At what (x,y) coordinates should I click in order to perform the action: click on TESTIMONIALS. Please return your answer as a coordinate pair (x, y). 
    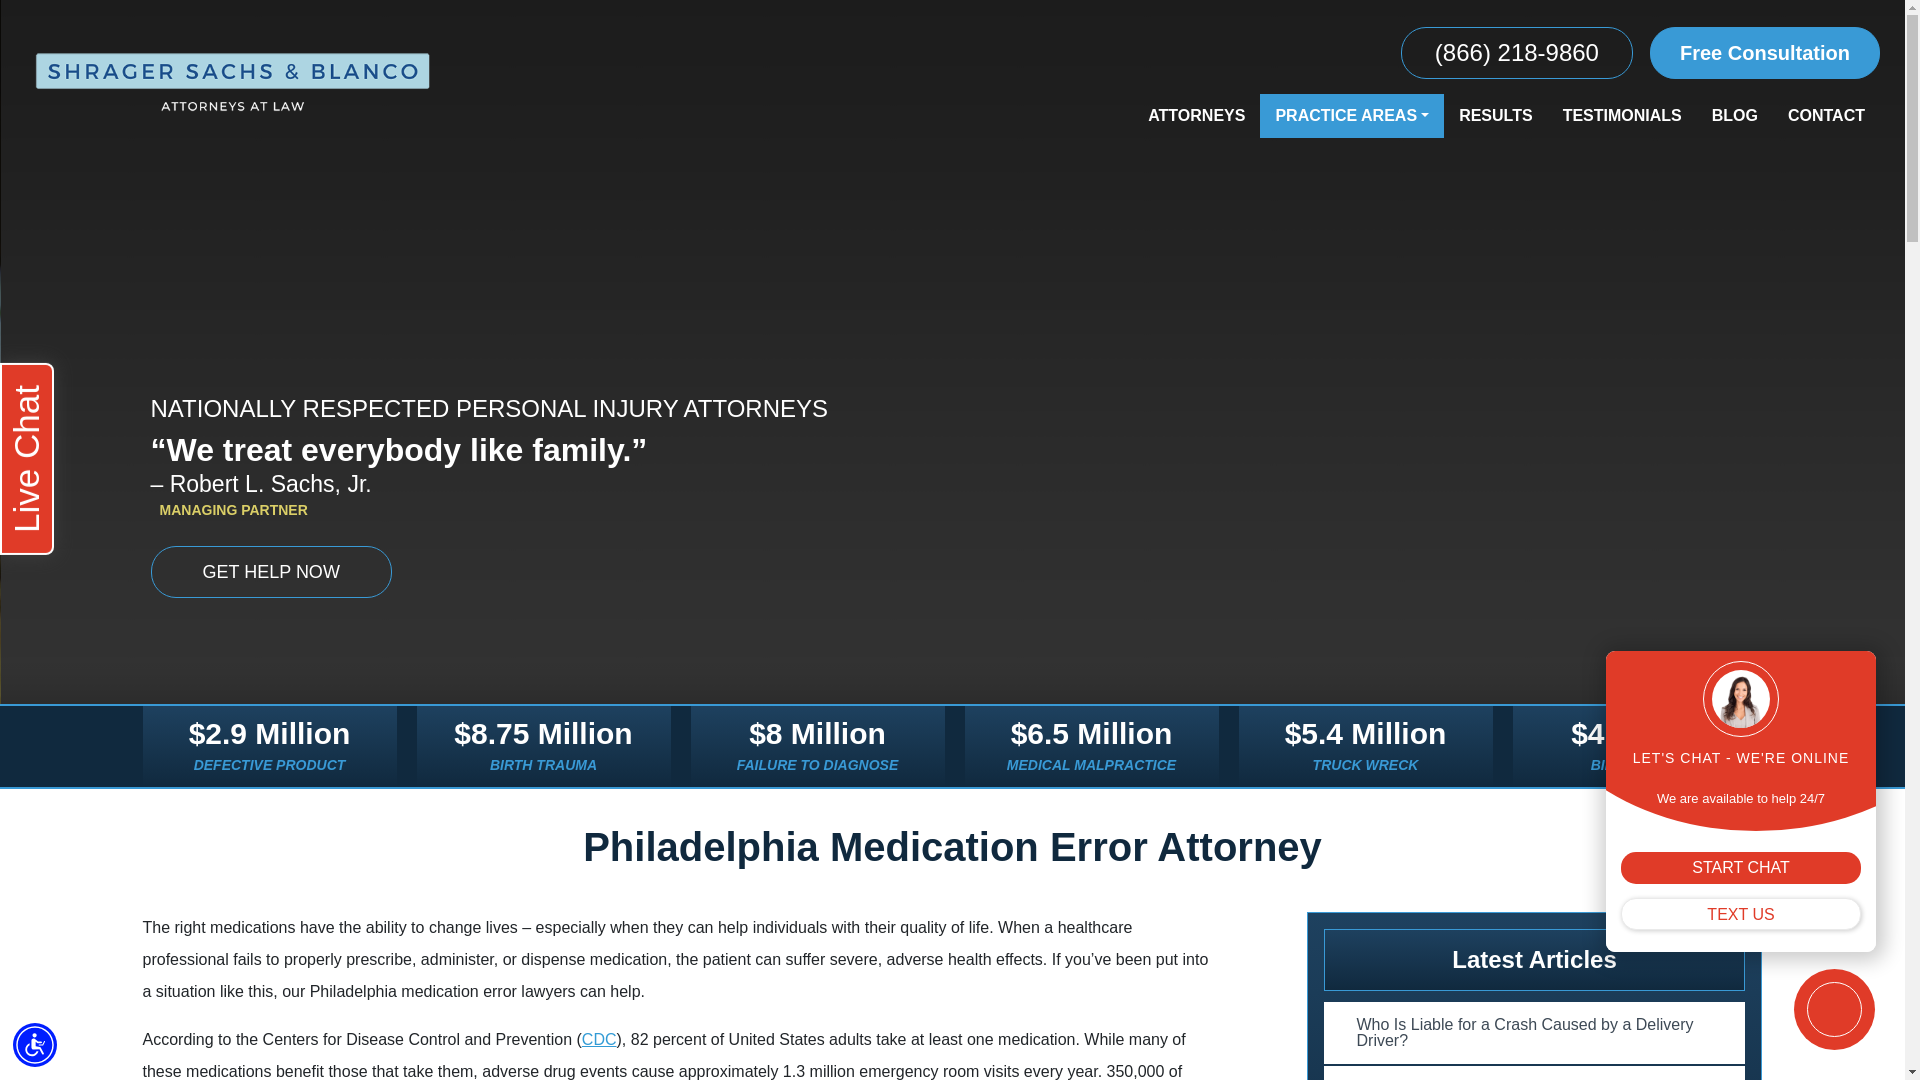
    Looking at the image, I should click on (1622, 116).